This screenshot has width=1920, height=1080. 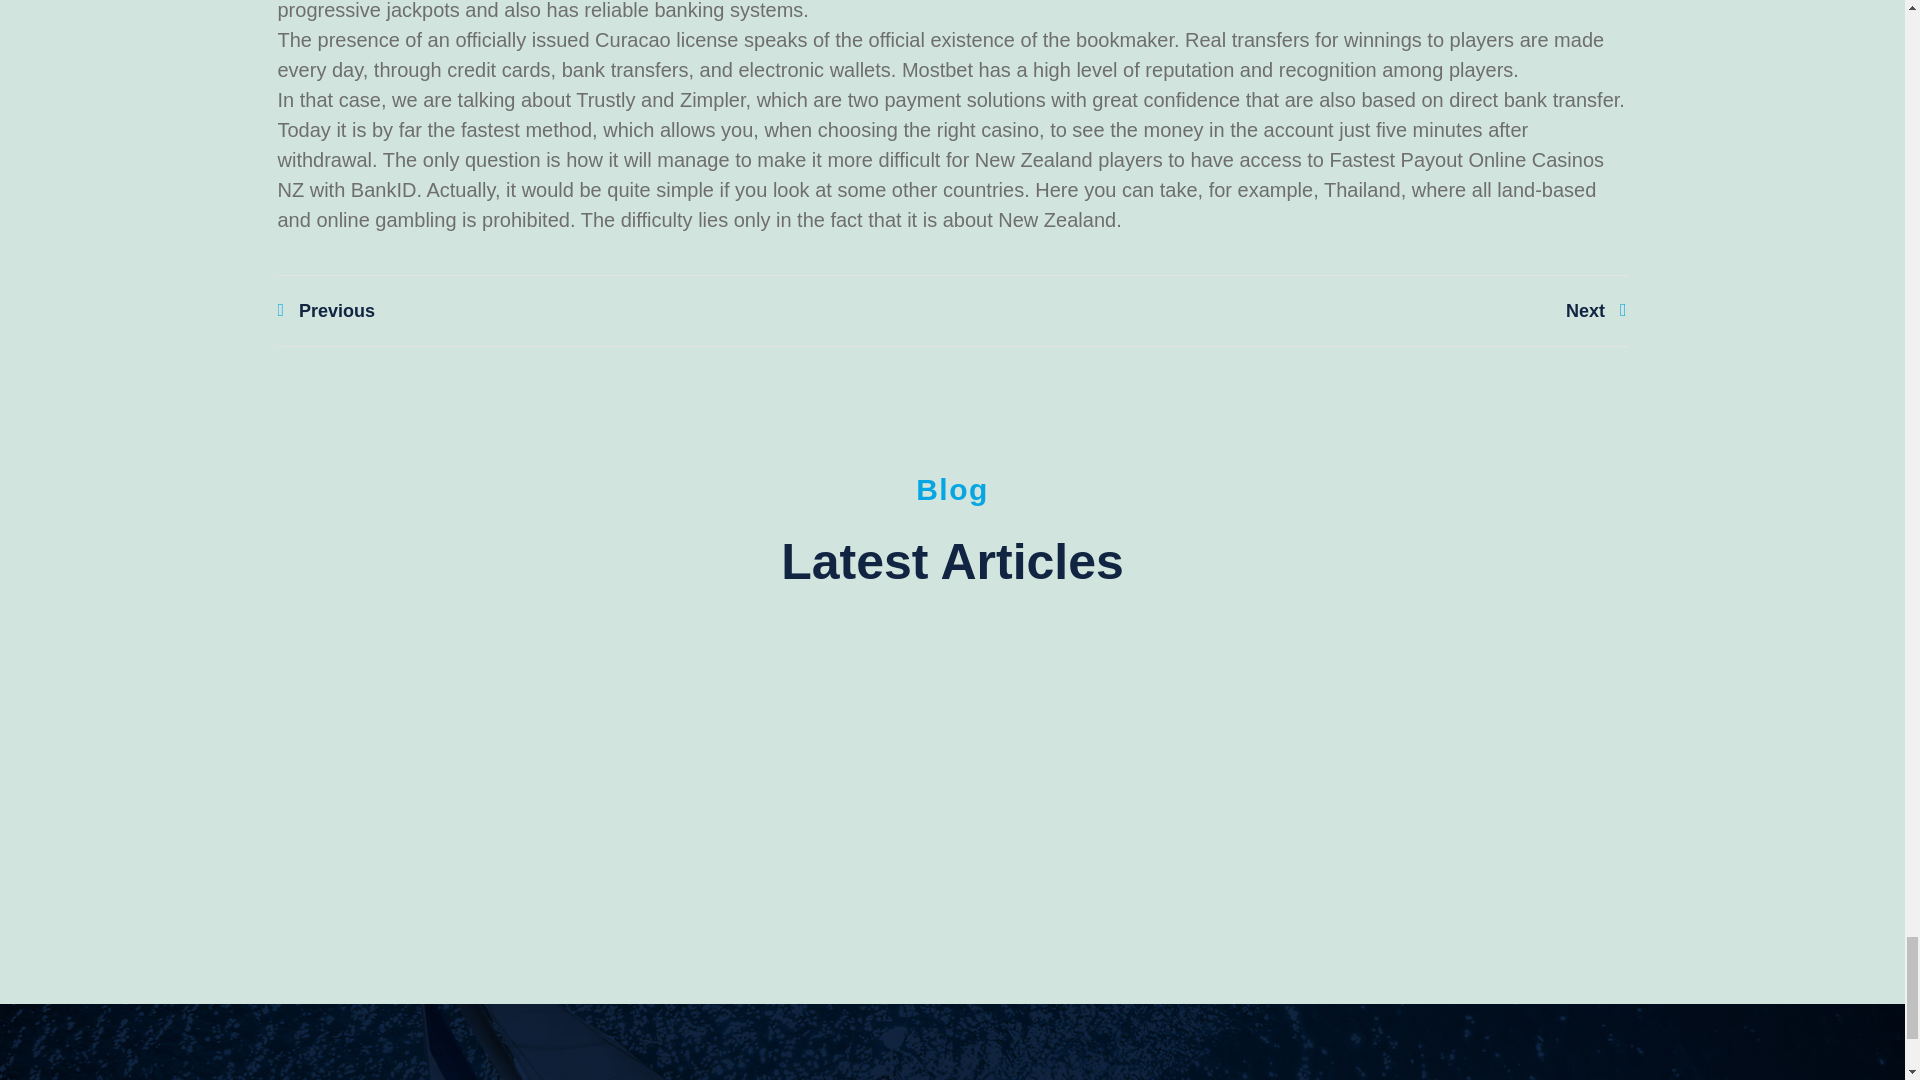 What do you see at coordinates (1289, 311) in the screenshot?
I see `Next` at bounding box center [1289, 311].